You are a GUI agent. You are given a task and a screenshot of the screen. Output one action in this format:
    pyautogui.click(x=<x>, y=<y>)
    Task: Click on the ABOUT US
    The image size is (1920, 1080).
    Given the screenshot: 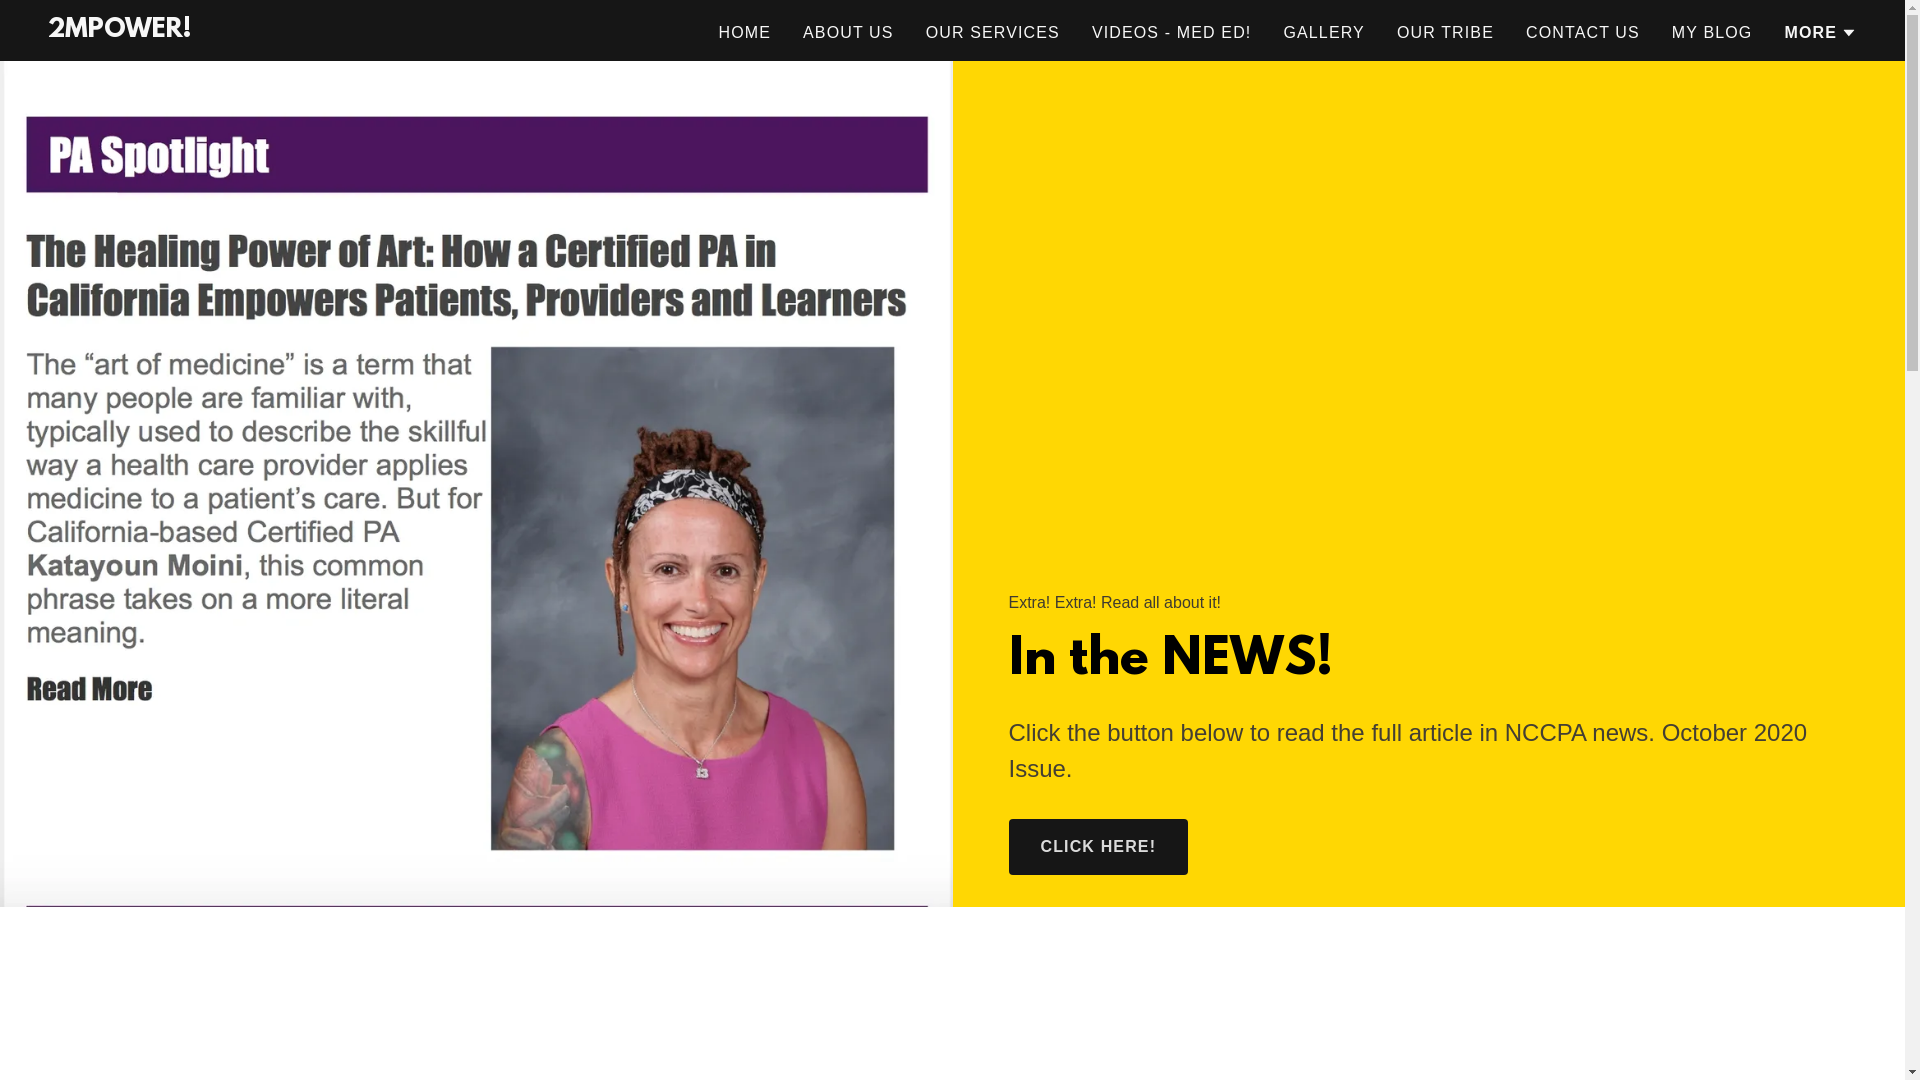 What is the action you would take?
    pyautogui.click(x=848, y=33)
    